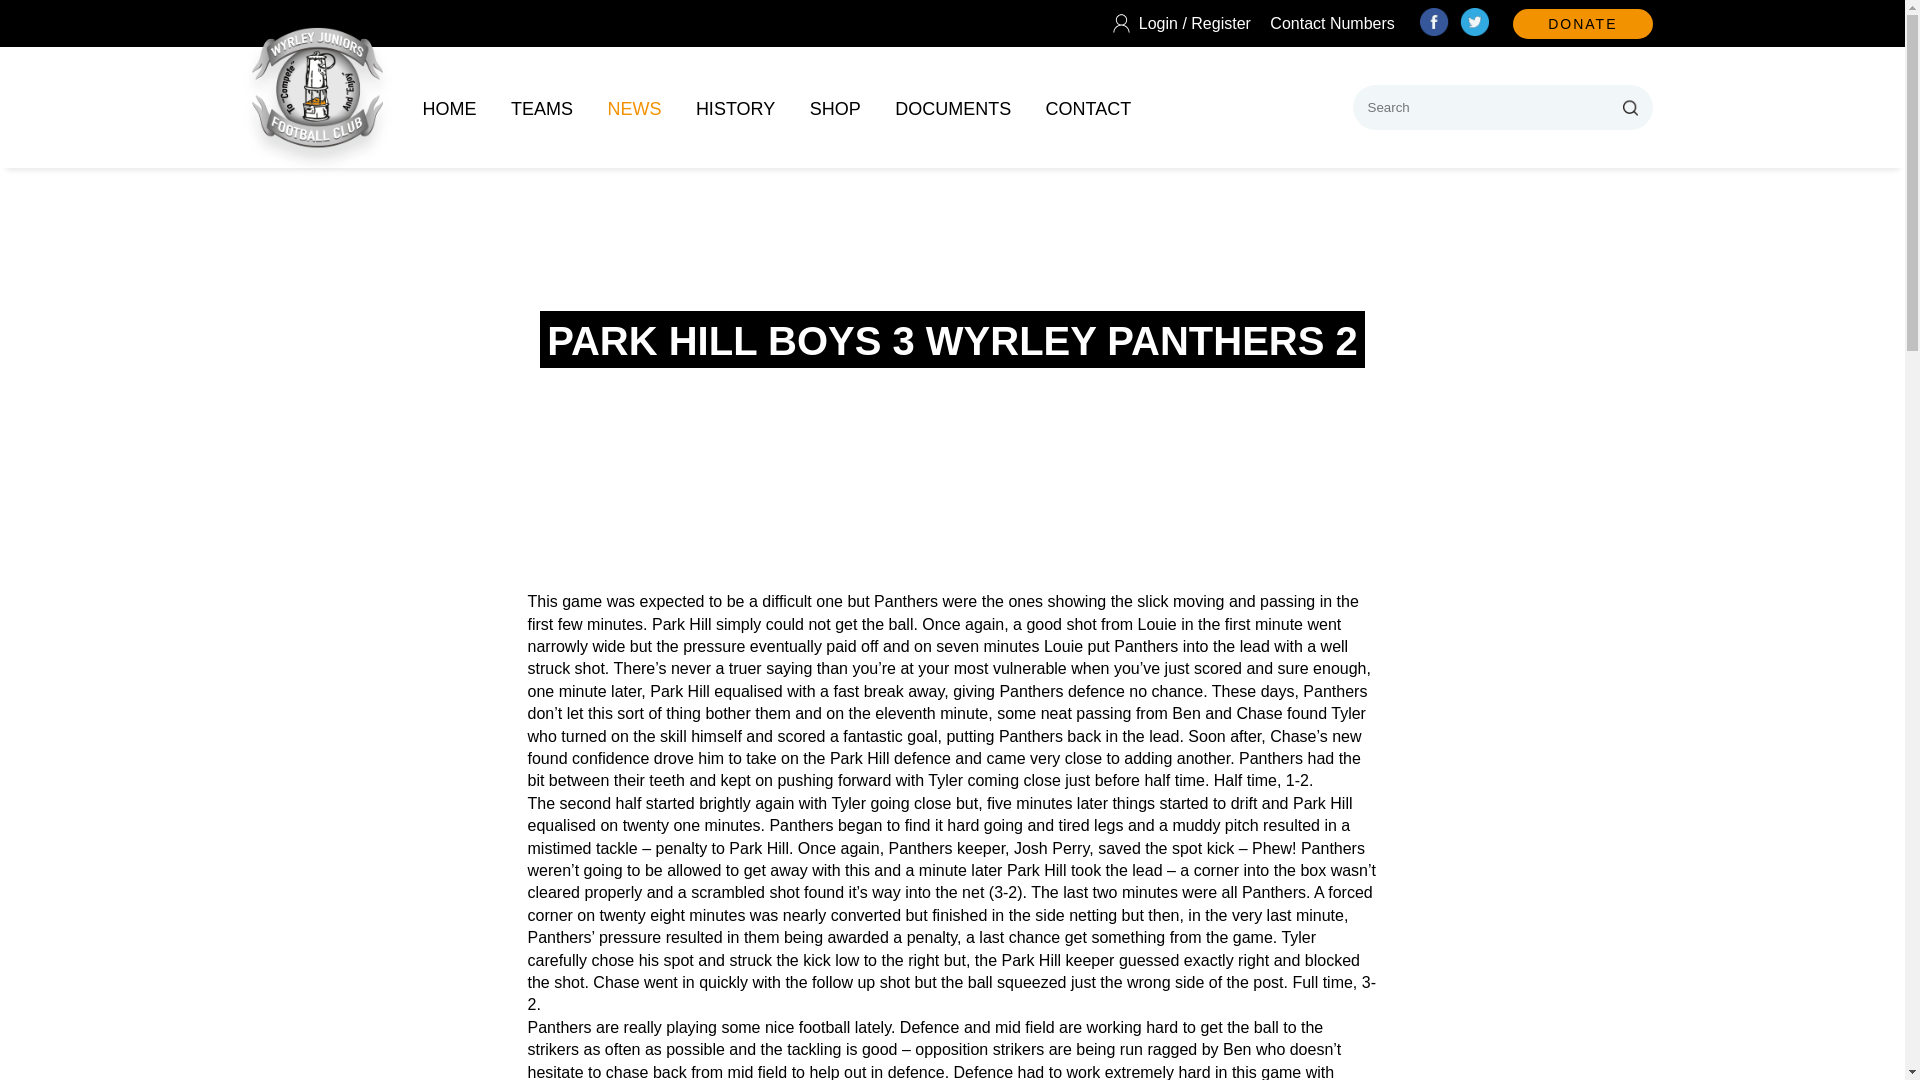 This screenshot has width=1920, height=1080. What do you see at coordinates (735, 108) in the screenshot?
I see `HISTORY` at bounding box center [735, 108].